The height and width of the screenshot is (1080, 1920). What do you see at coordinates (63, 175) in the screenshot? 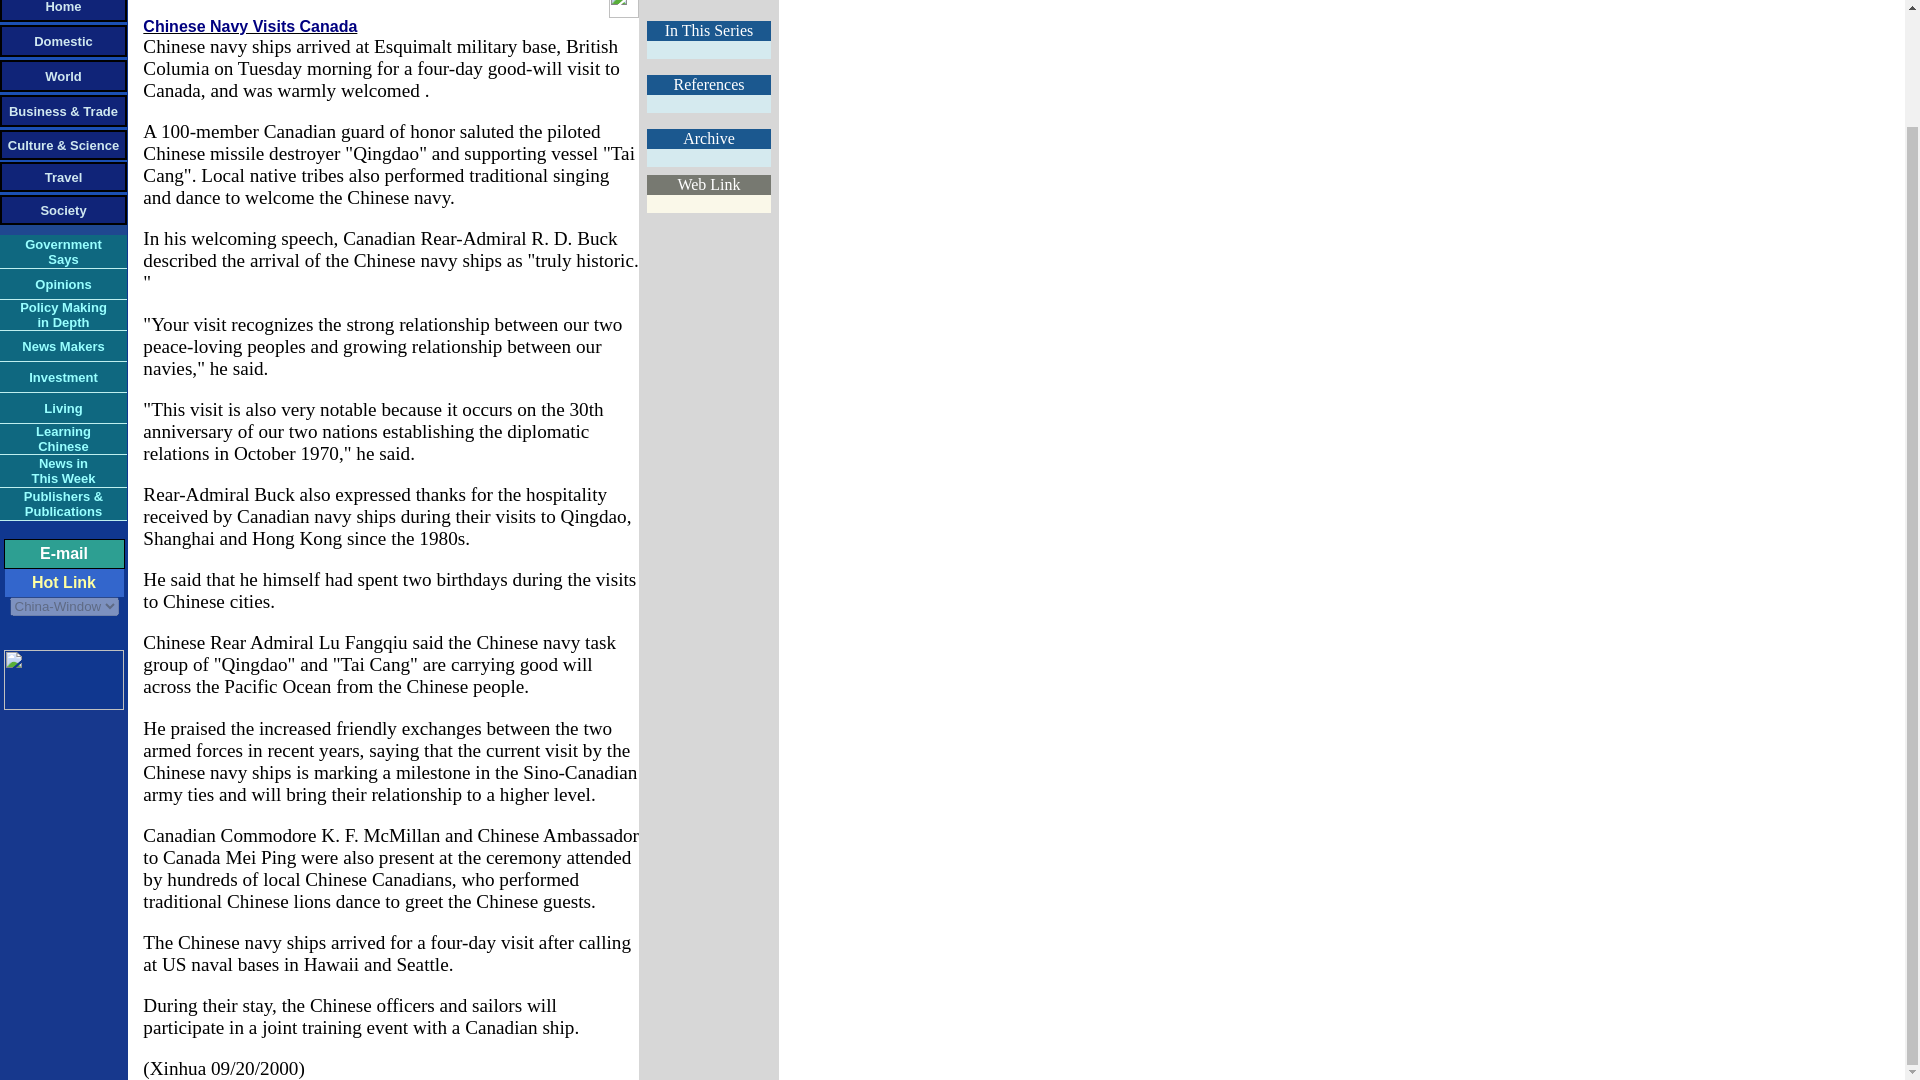
I see `Domestic` at bounding box center [63, 175].